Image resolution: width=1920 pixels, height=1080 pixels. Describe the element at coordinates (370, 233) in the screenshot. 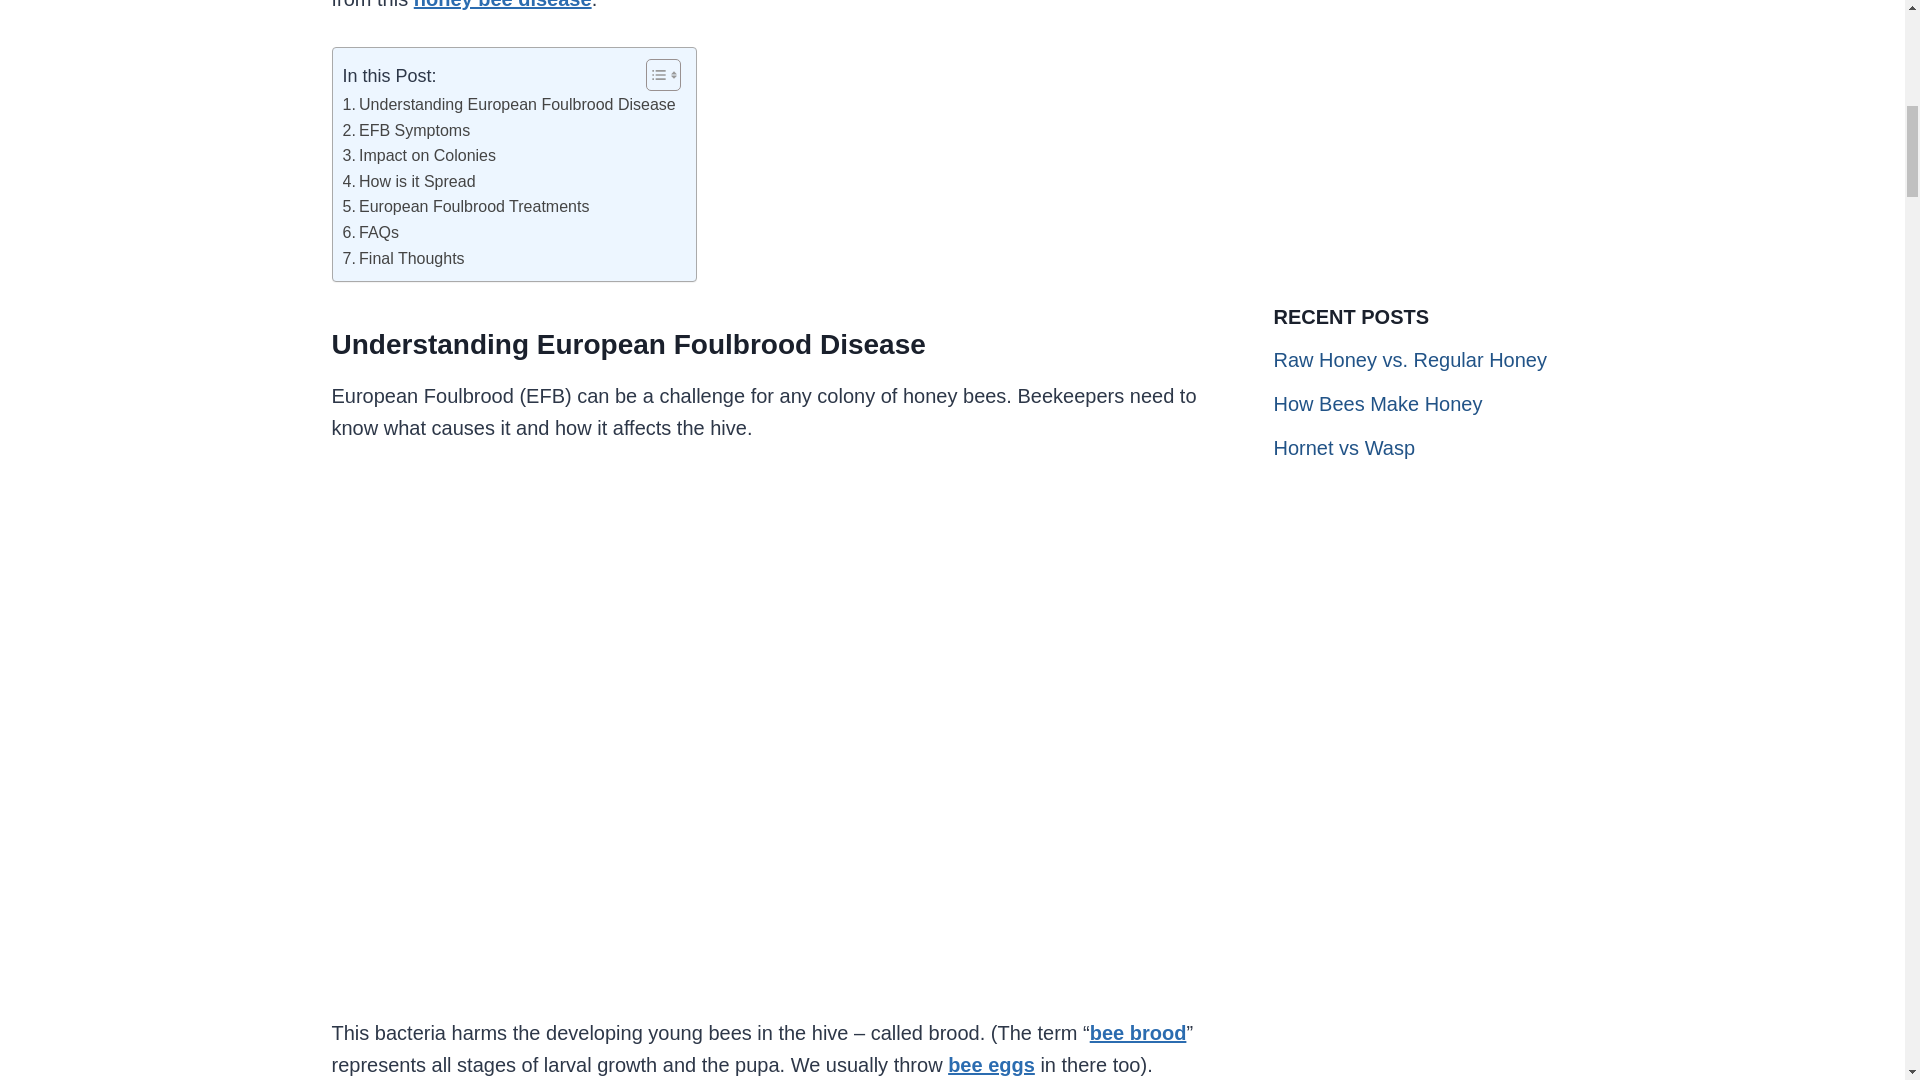

I see `FAQs` at that location.